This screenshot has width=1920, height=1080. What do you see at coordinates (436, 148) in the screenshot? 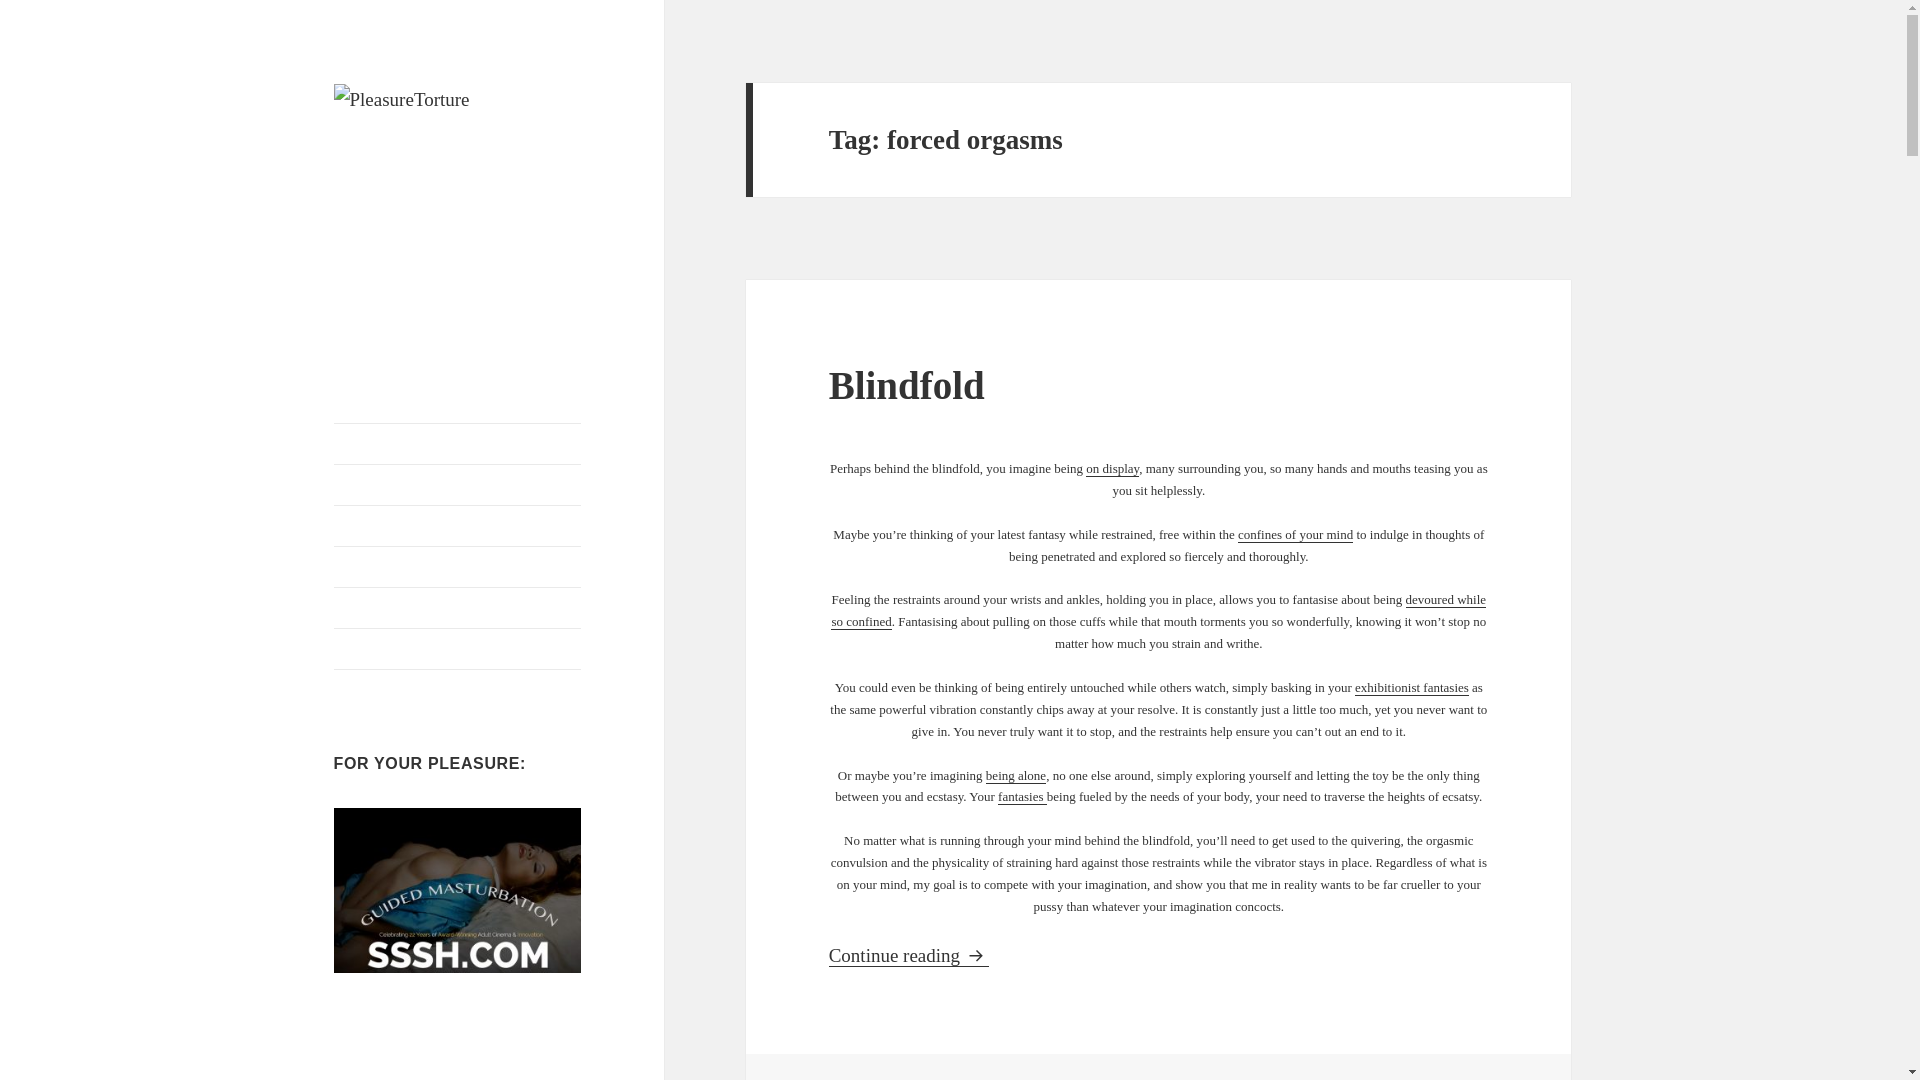
I see `Ask Me Anything` at bounding box center [436, 148].